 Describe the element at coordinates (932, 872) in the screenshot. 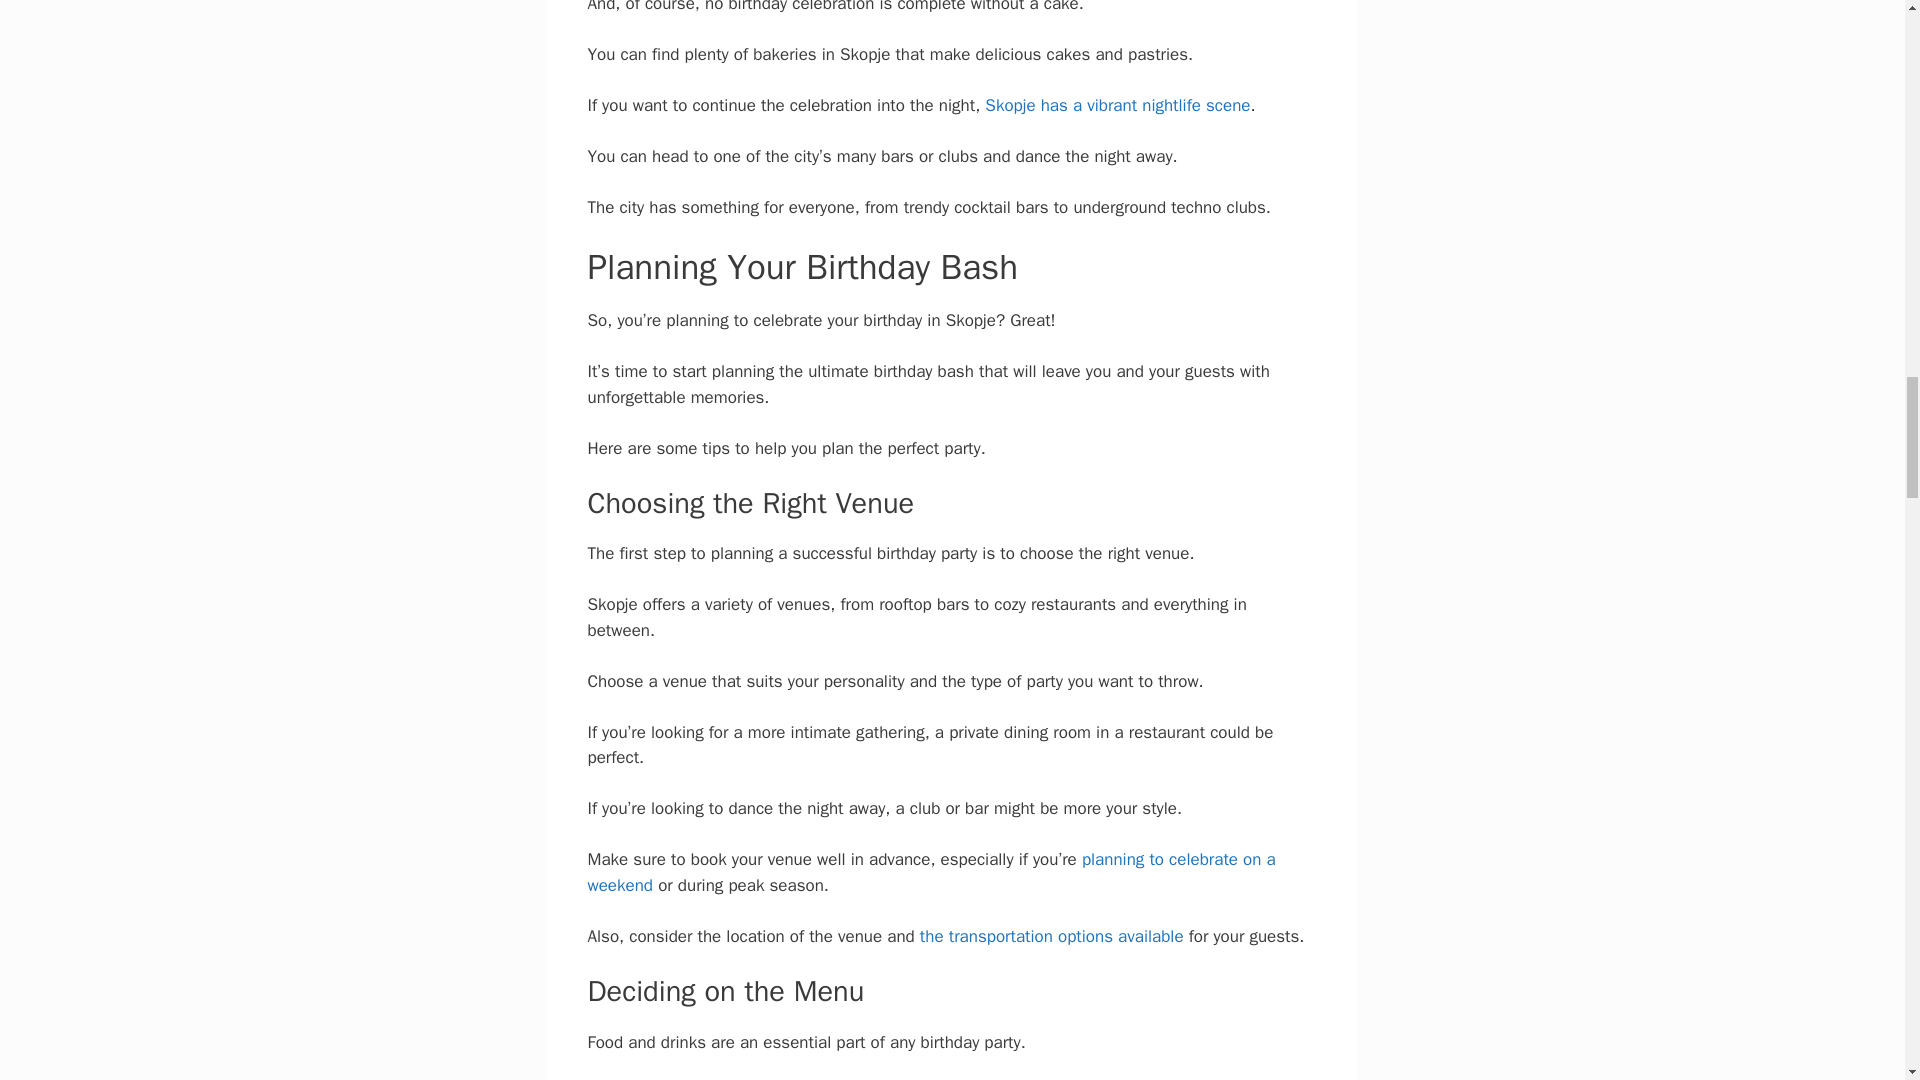

I see `planning to celebrate on a weekend` at that location.